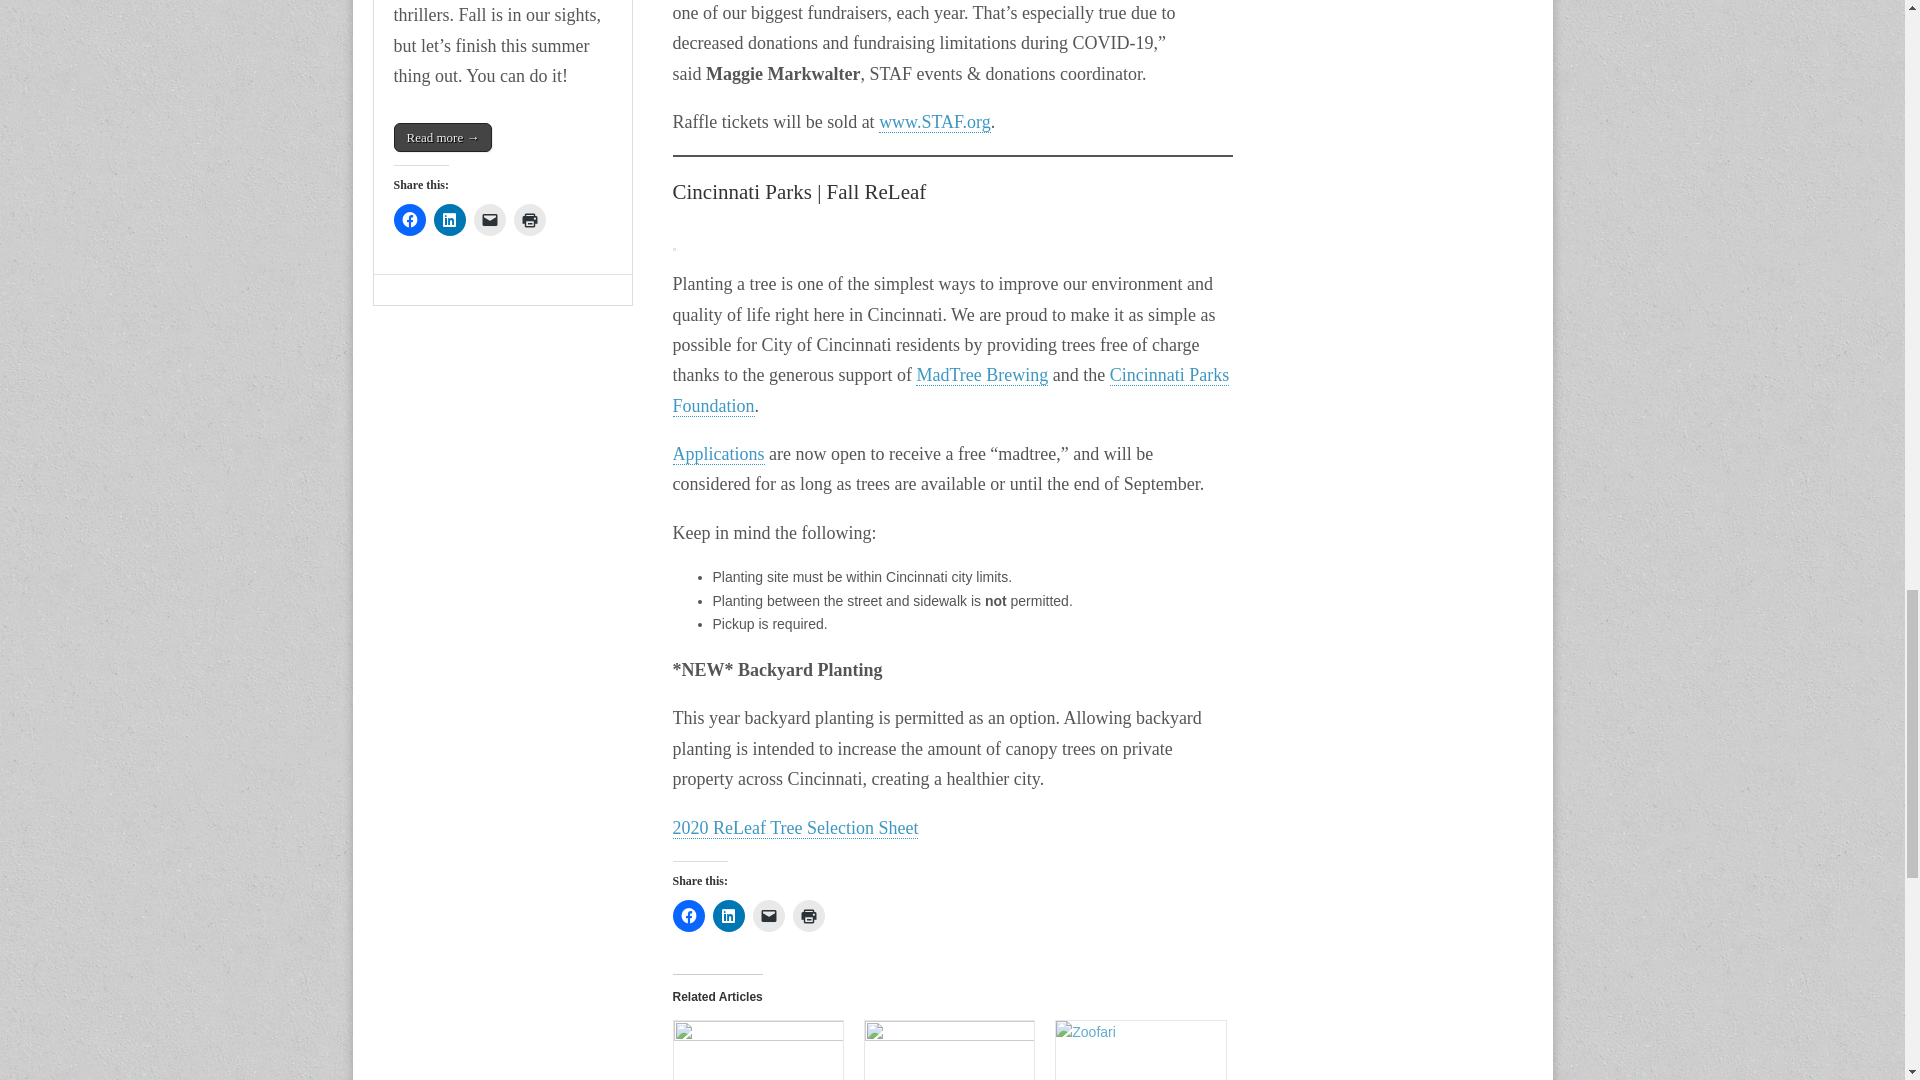 The image size is (1920, 1080). I want to click on MadTree Brewing, so click(982, 375).